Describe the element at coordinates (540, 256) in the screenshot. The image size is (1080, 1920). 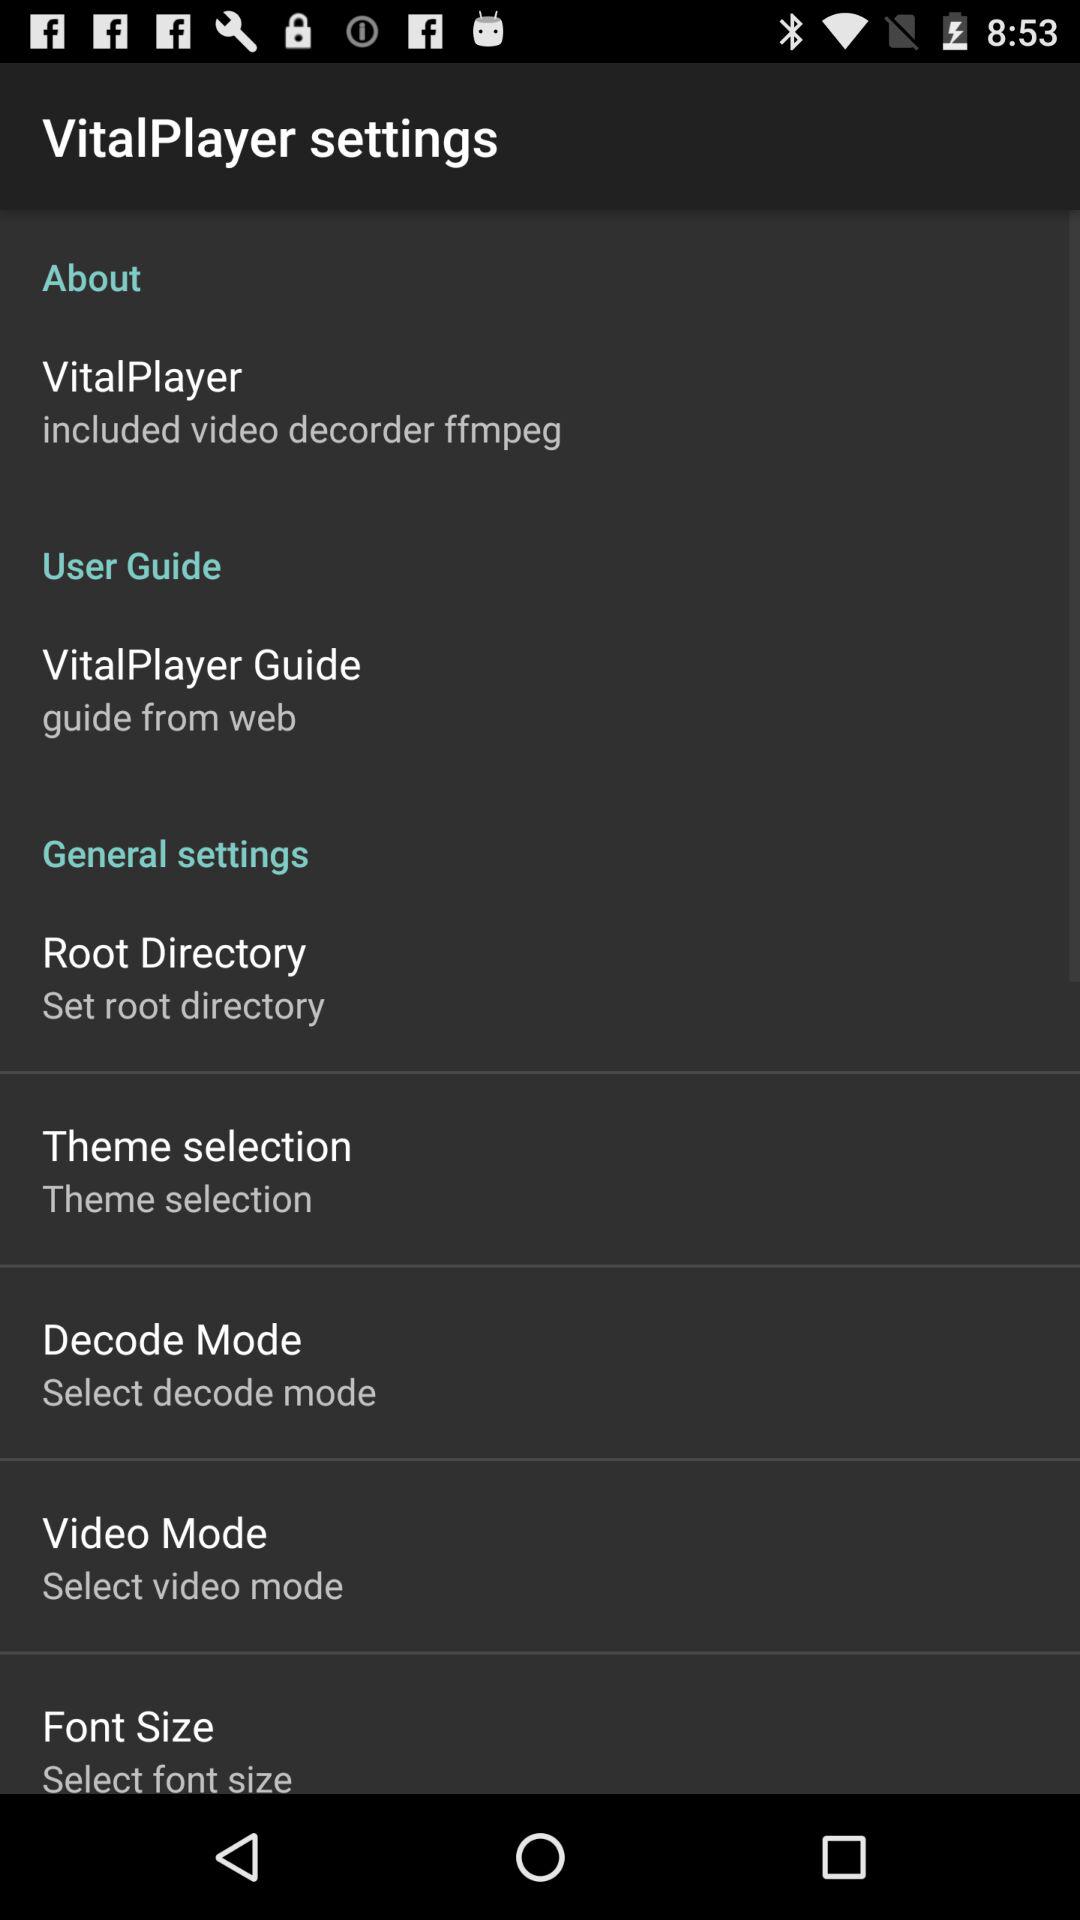
I see `choose the icon below the vitalplayer settings` at that location.